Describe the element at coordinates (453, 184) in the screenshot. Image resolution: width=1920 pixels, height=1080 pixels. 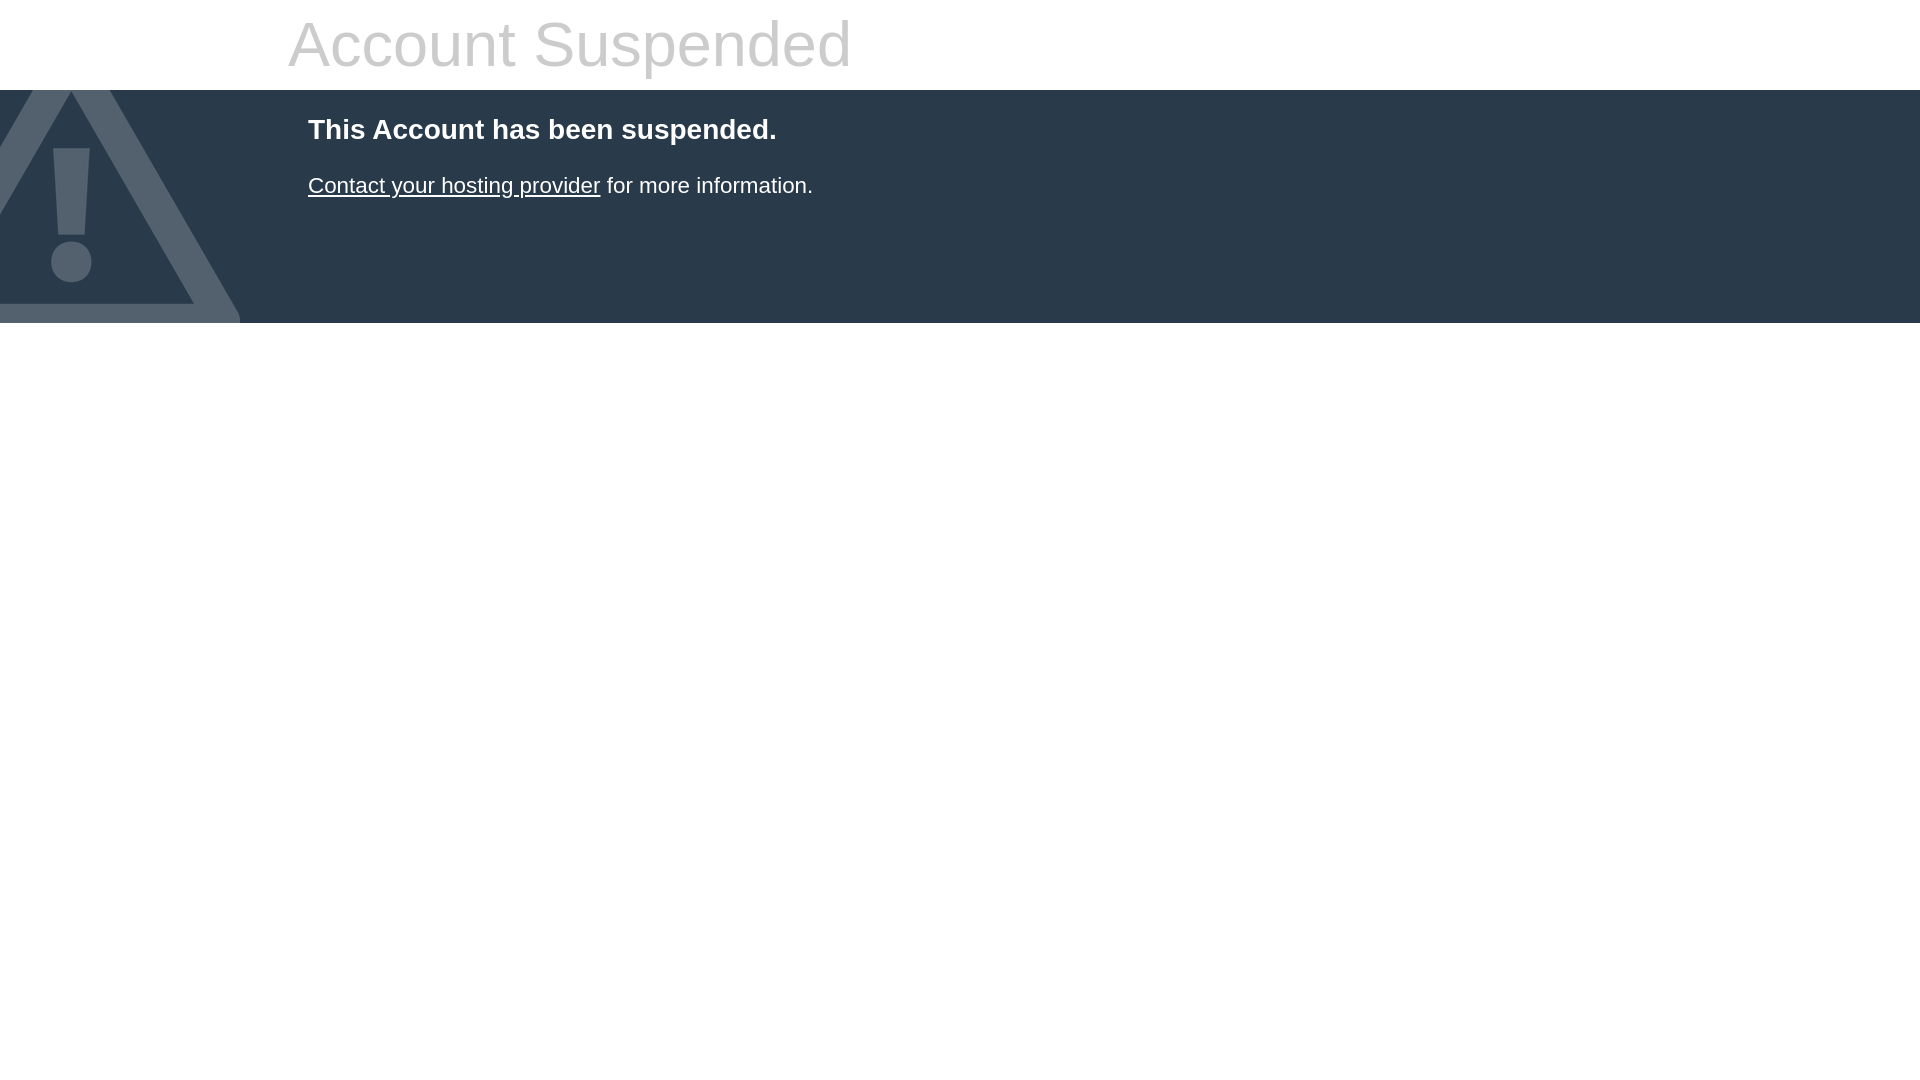
I see `Contact your hosting provider` at that location.